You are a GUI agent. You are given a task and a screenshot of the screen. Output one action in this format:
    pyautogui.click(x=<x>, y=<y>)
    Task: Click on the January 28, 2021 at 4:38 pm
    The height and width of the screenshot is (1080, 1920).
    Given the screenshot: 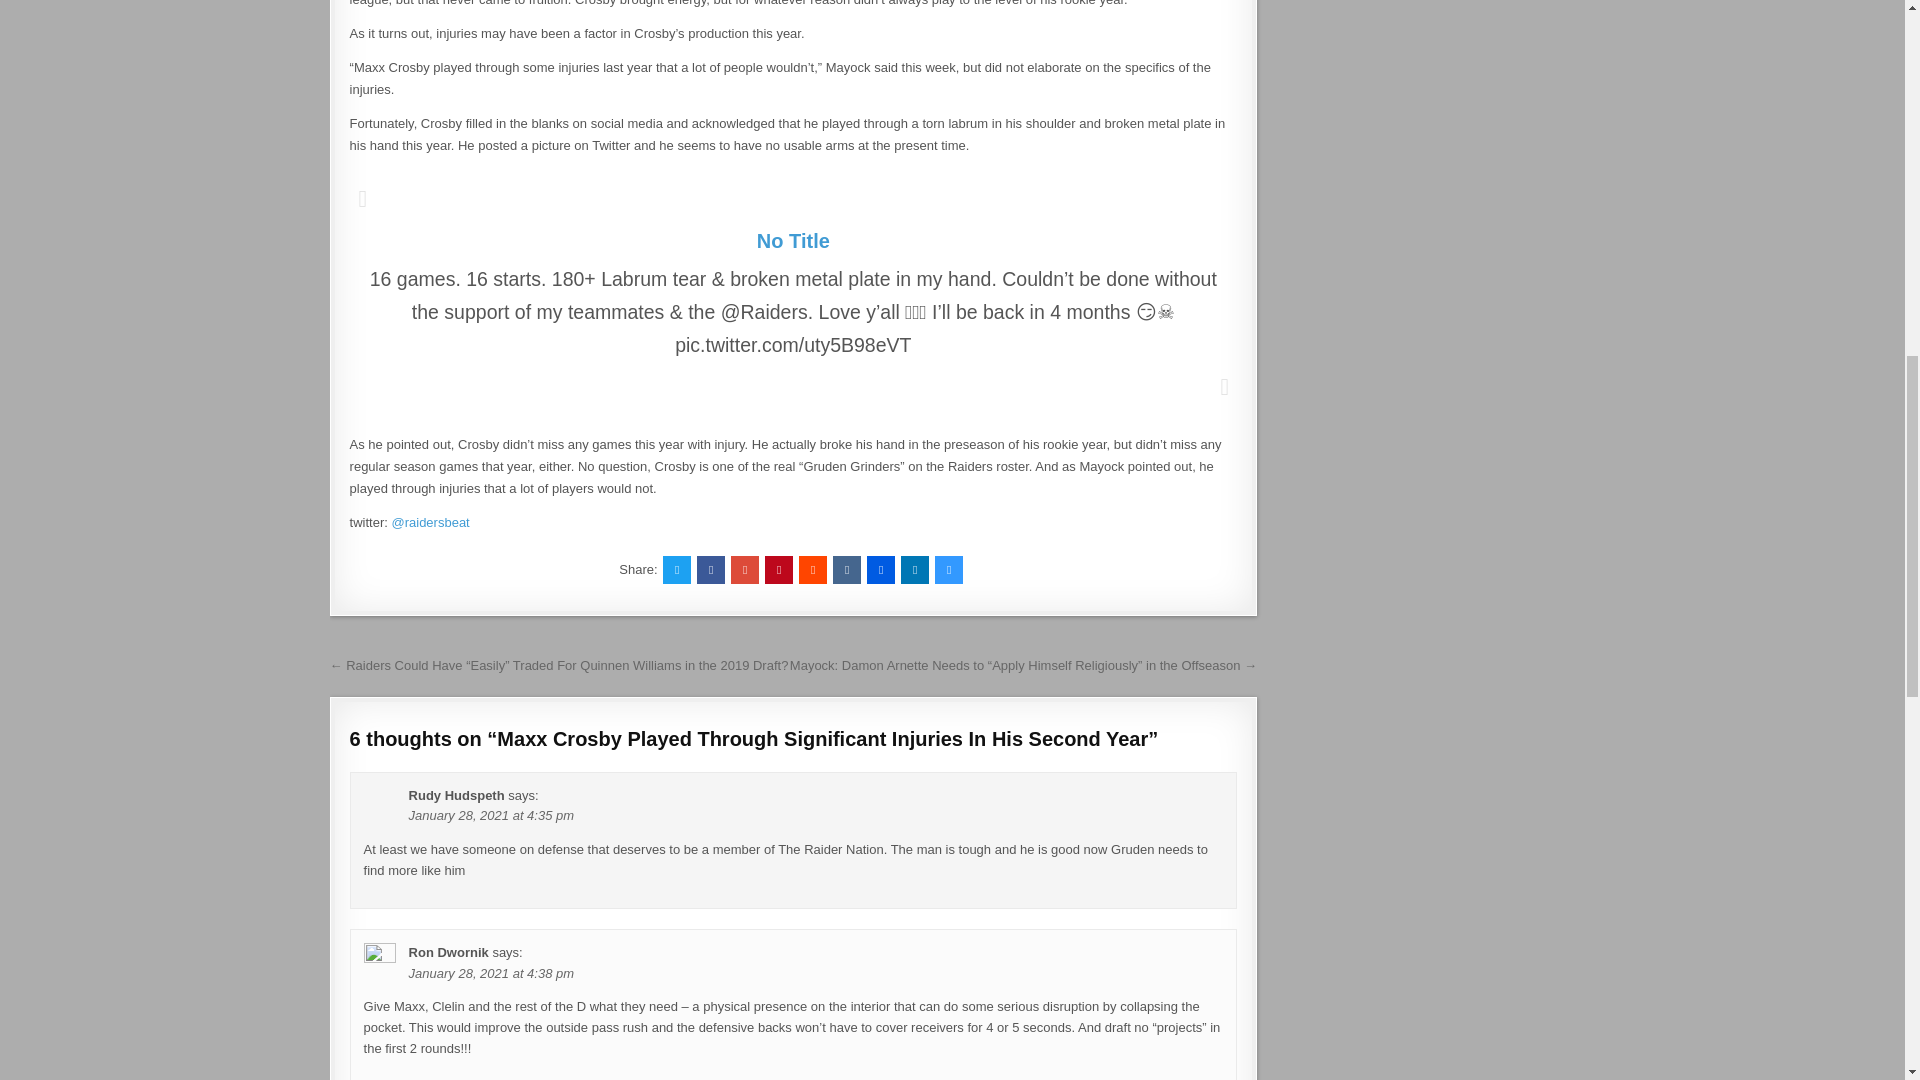 What is the action you would take?
    pyautogui.click(x=491, y=972)
    